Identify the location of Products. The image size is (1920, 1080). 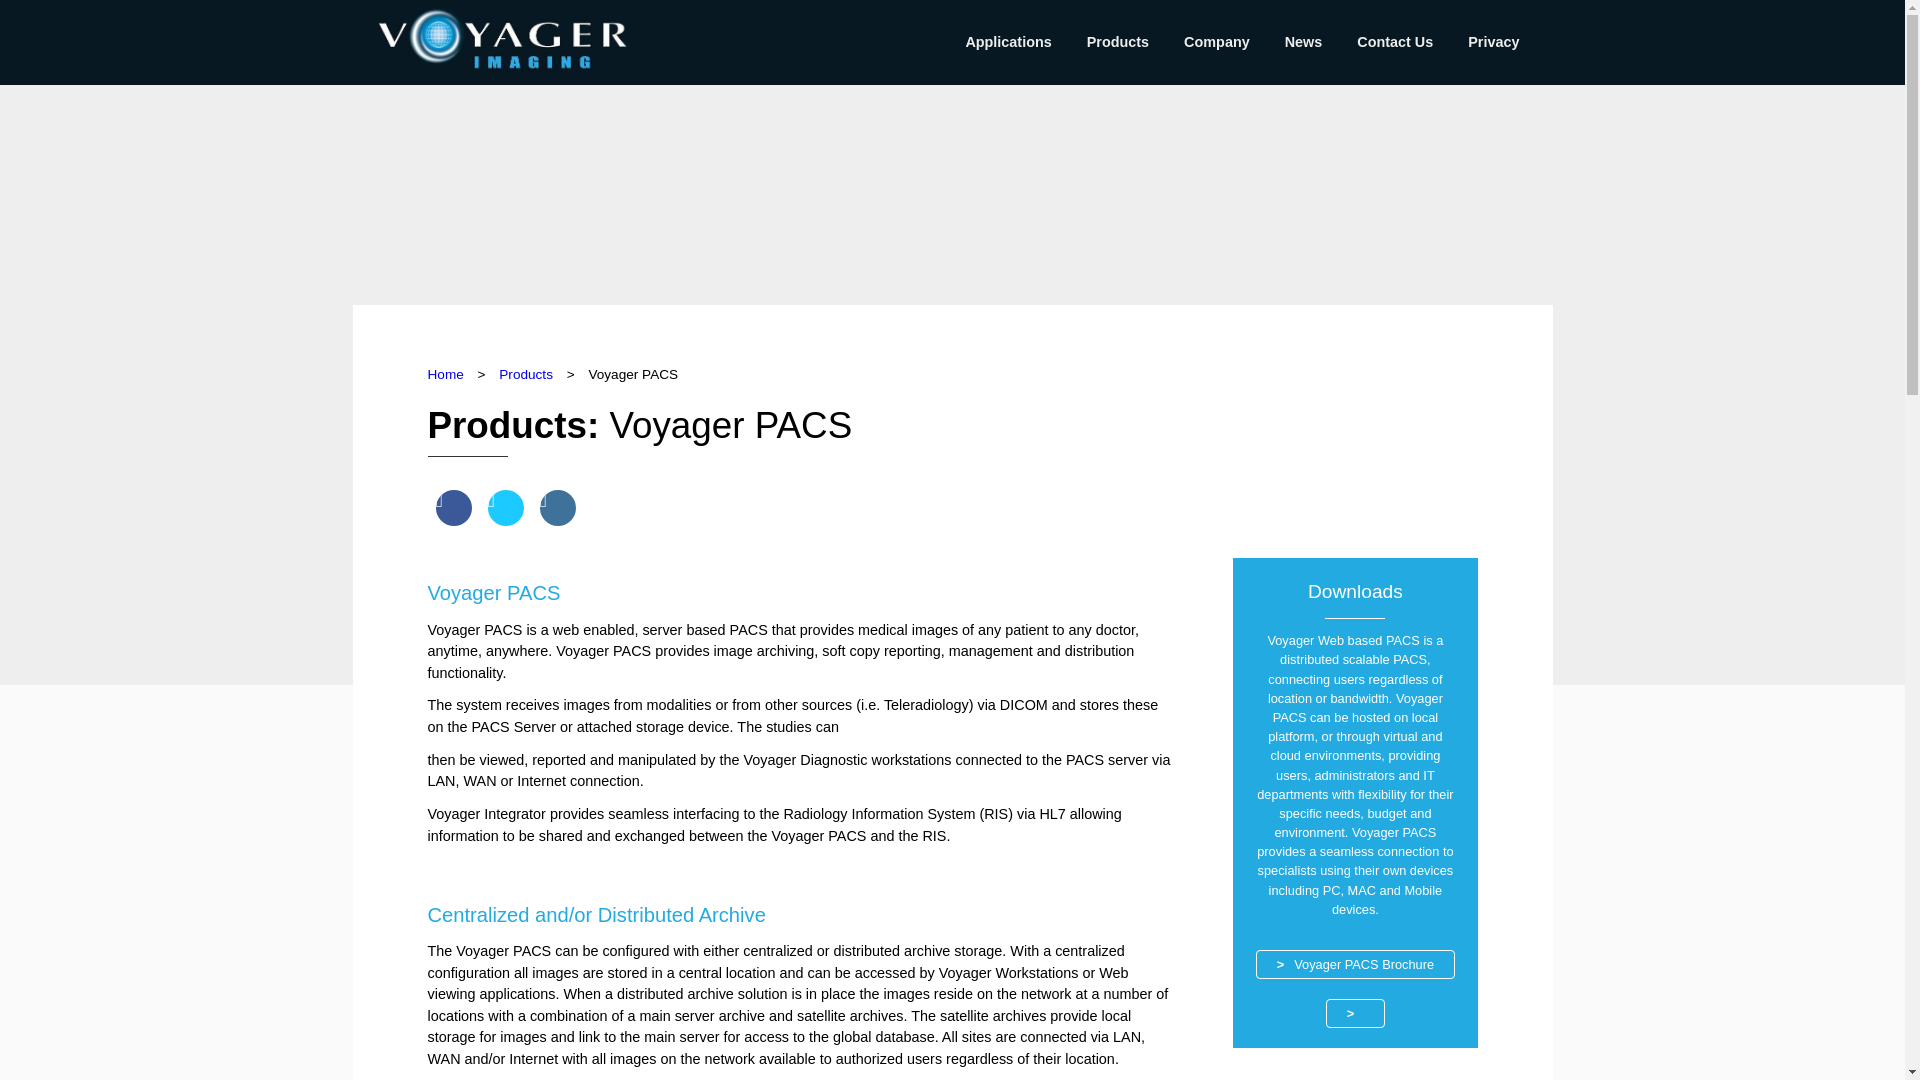
(526, 374).